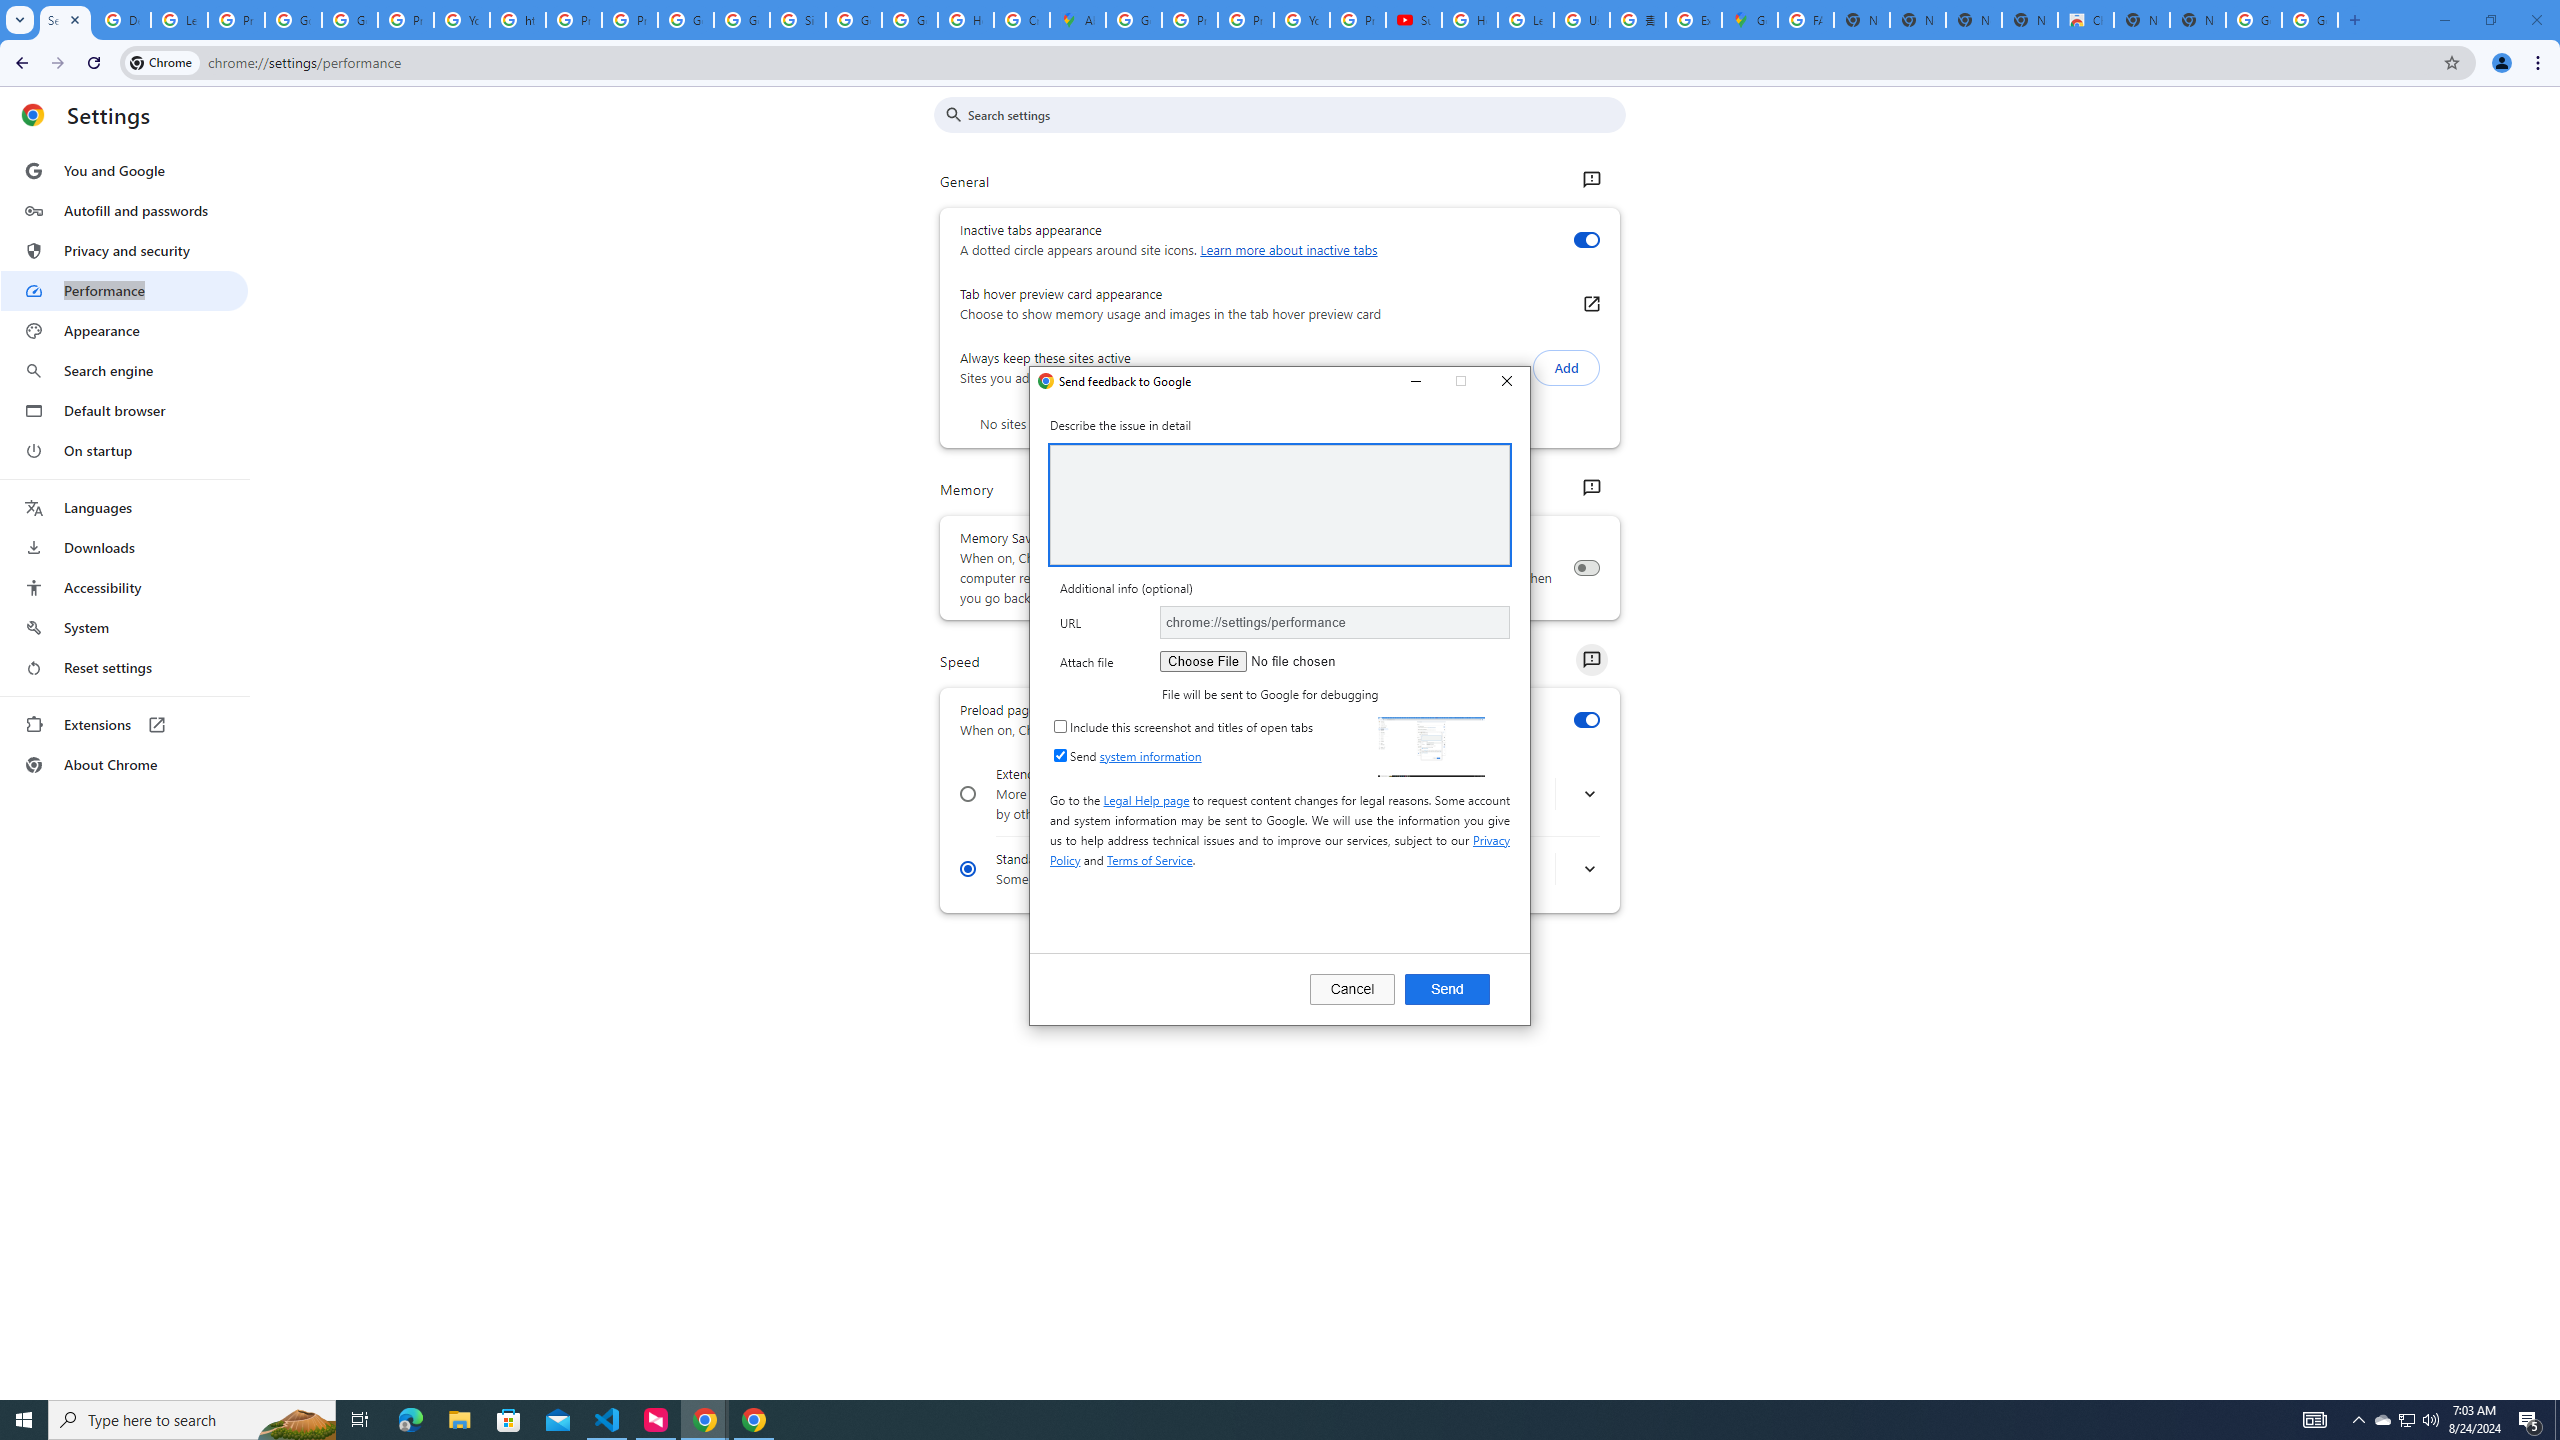  I want to click on Task View, so click(360, 1420).